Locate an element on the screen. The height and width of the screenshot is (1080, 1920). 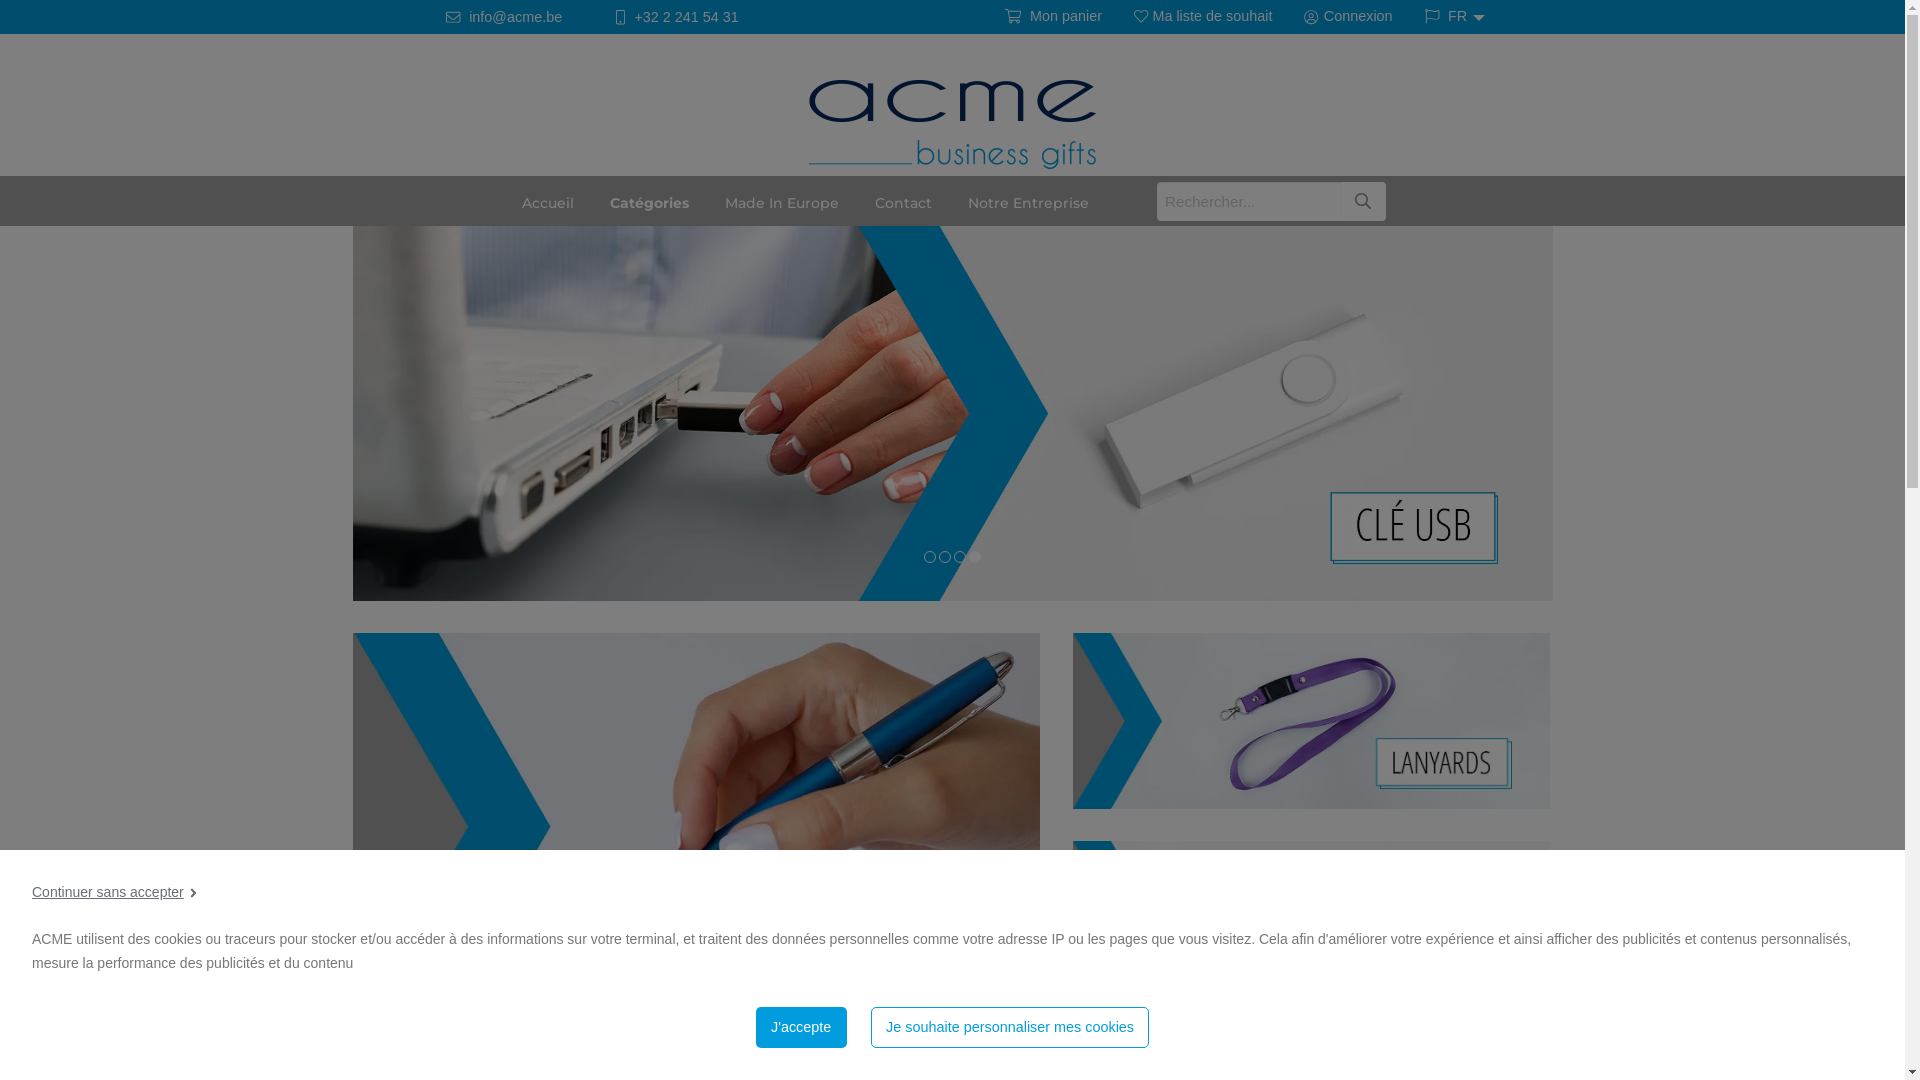
info@acme.be is located at coordinates (504, 18).